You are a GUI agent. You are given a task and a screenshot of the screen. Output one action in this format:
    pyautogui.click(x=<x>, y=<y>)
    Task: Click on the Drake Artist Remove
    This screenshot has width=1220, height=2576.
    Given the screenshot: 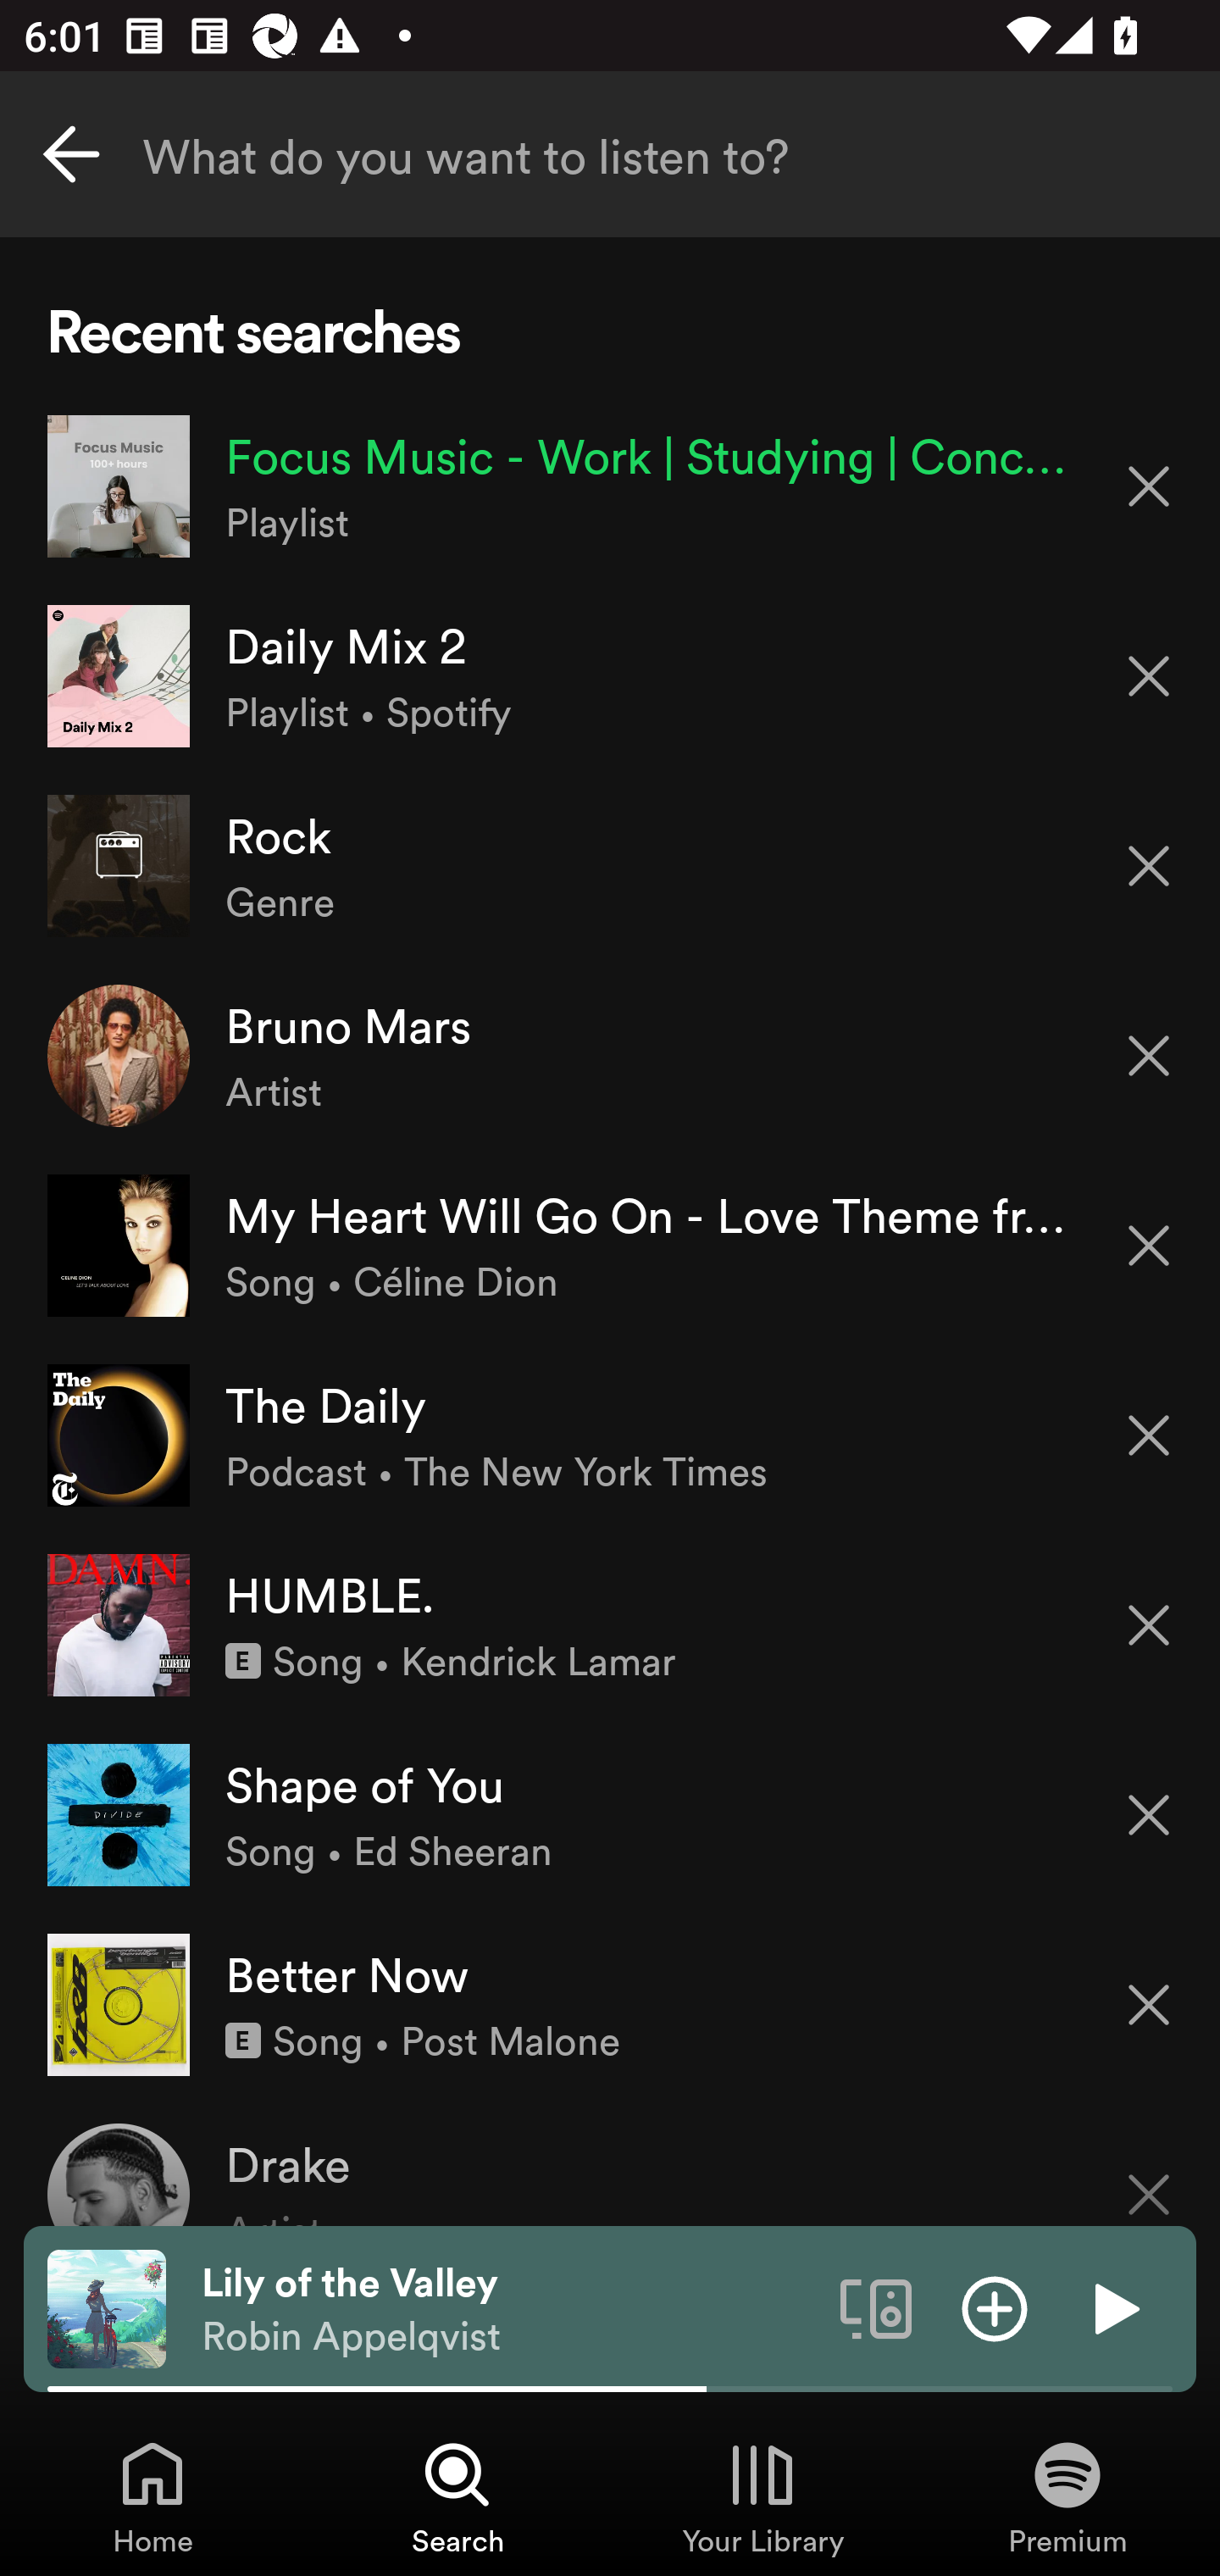 What is the action you would take?
    pyautogui.click(x=610, y=2162)
    